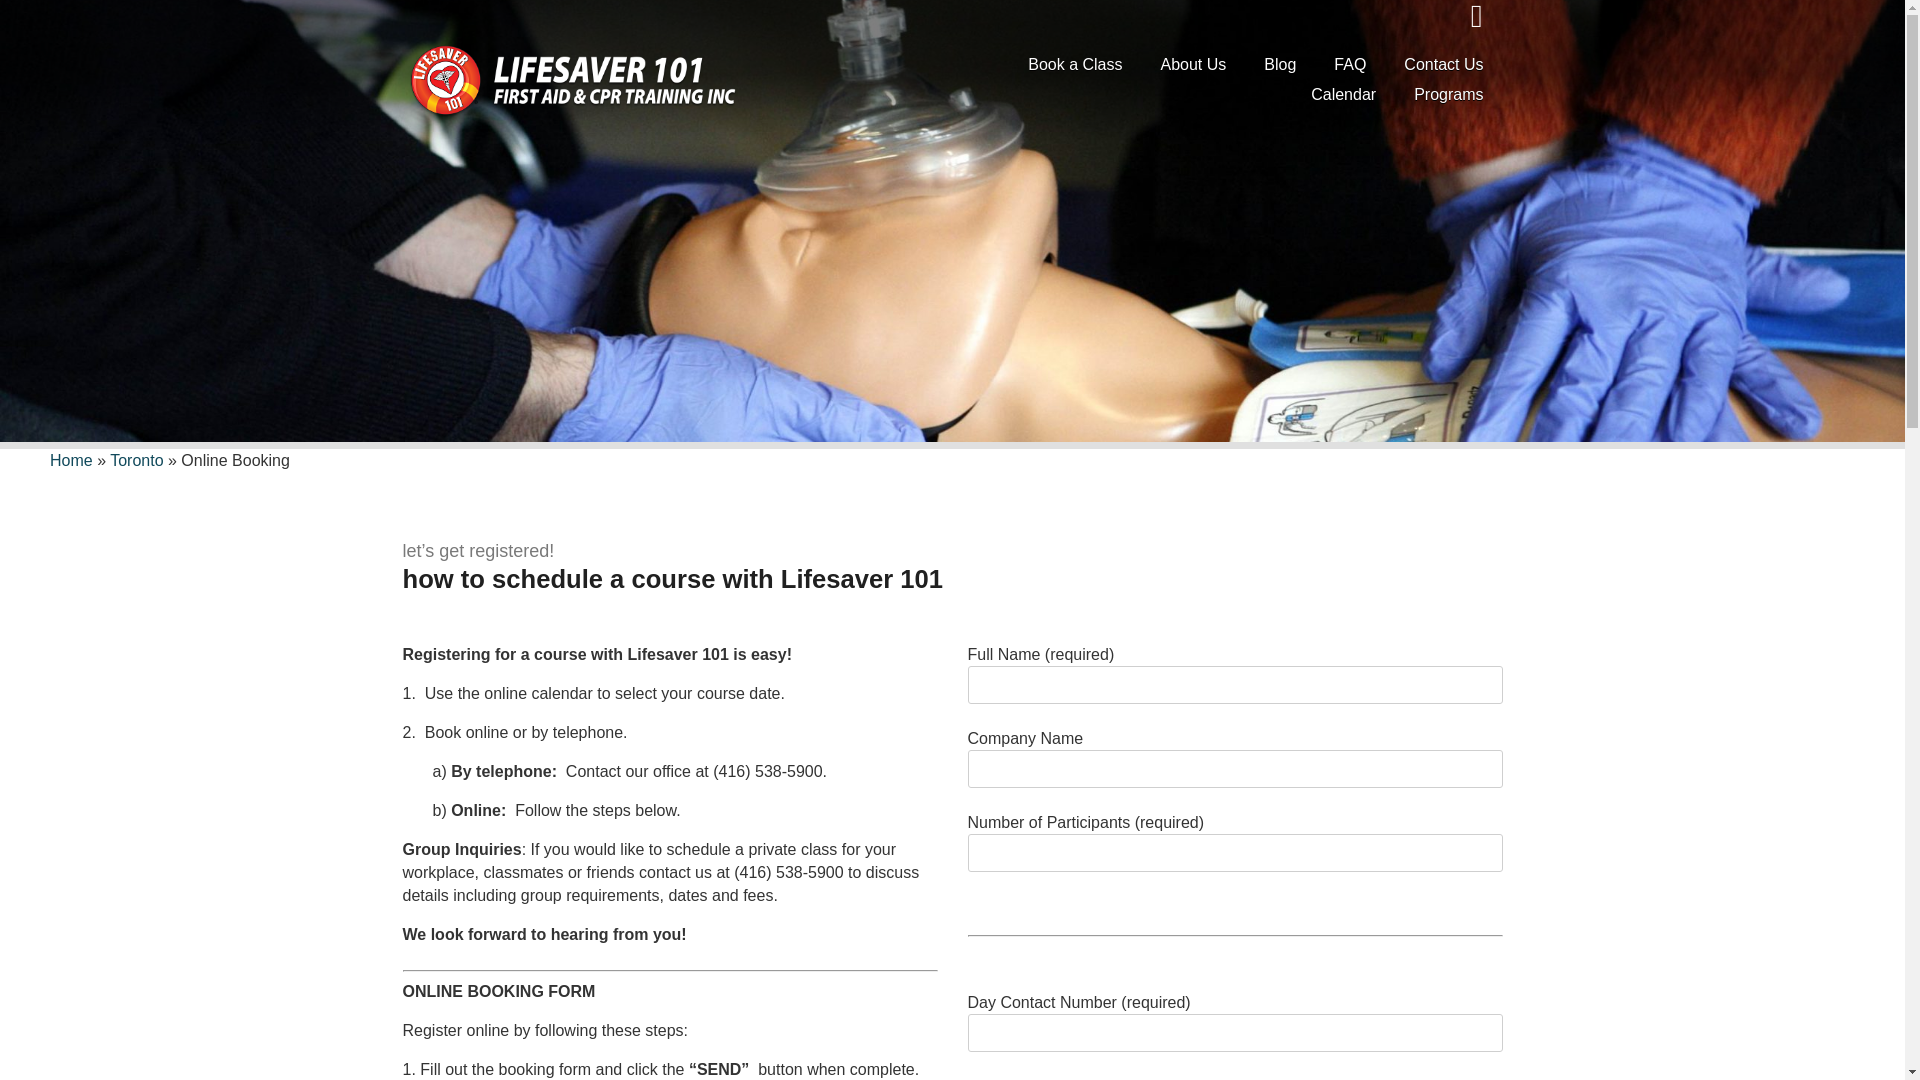  Describe the element at coordinates (1075, 64) in the screenshot. I see `Book a Class` at that location.